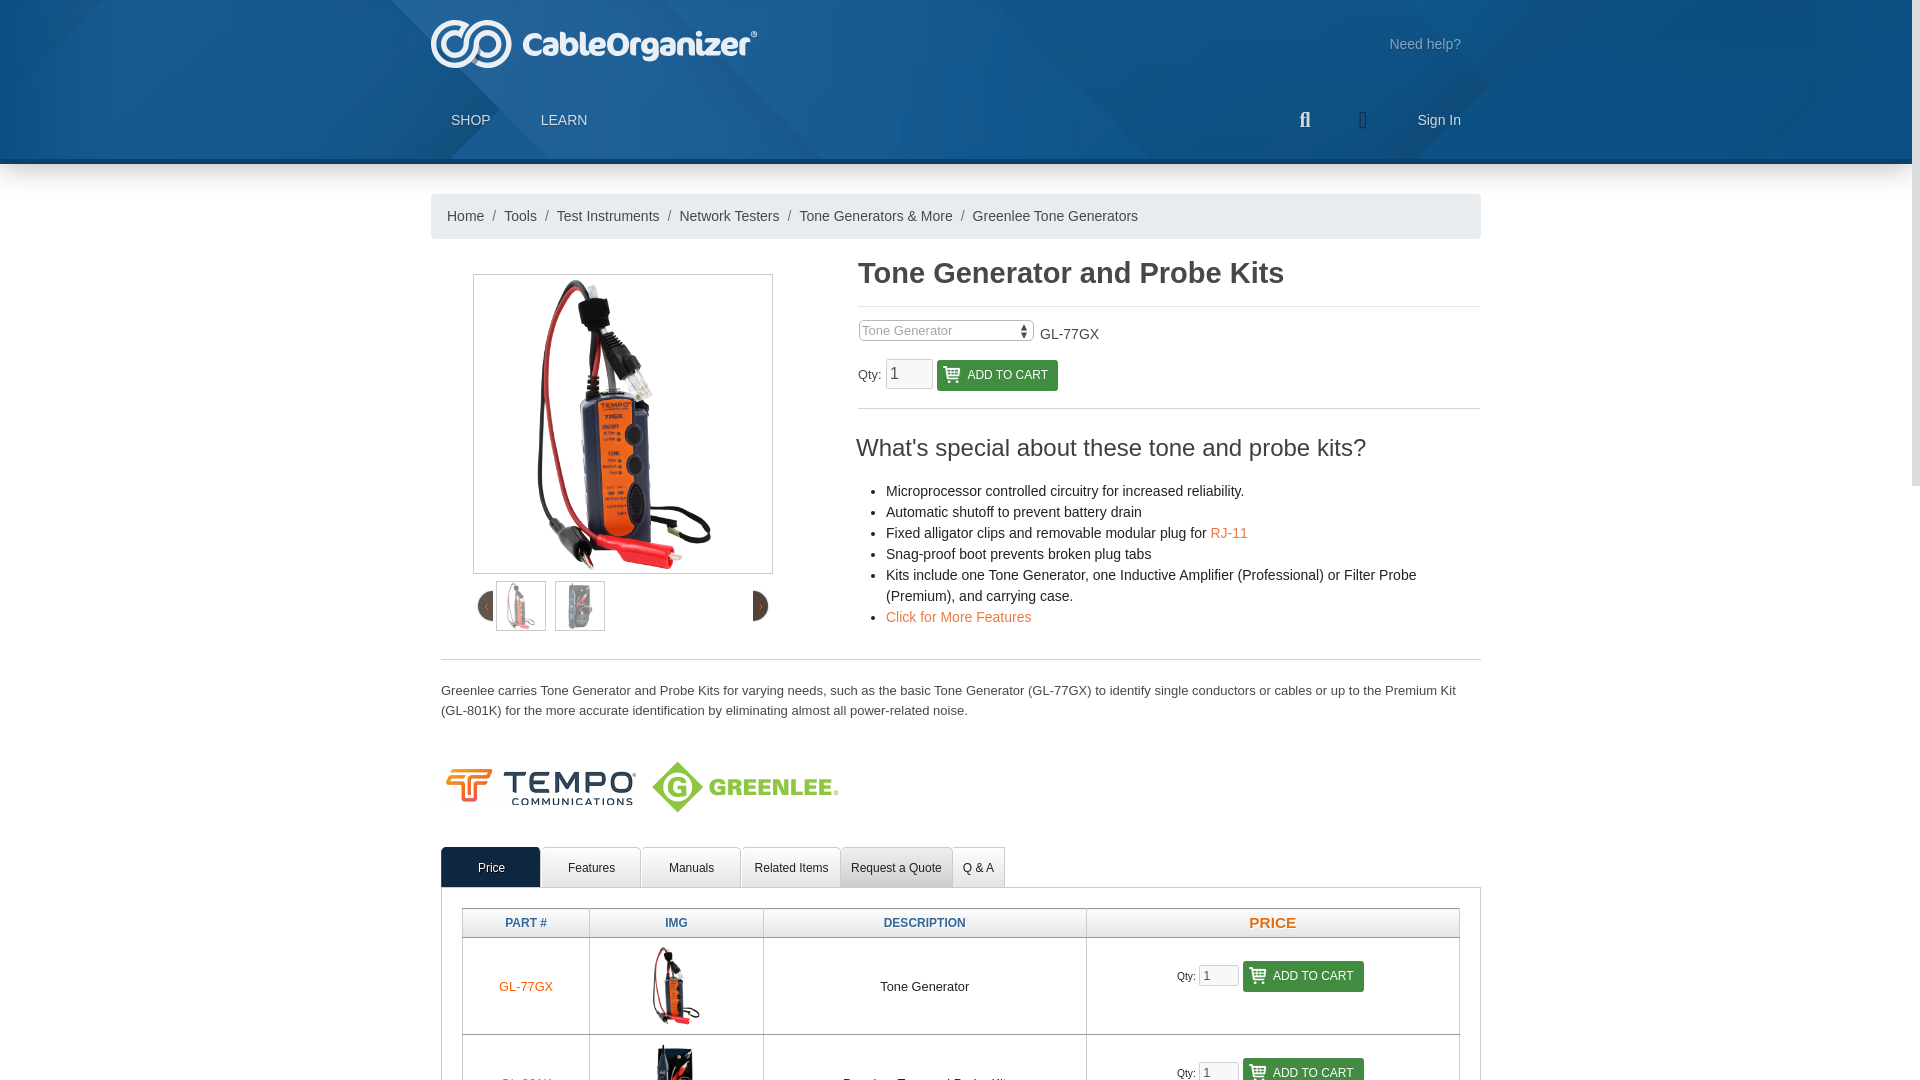 The width and height of the screenshot is (1920, 1080). I want to click on Need help?, so click(1425, 44).